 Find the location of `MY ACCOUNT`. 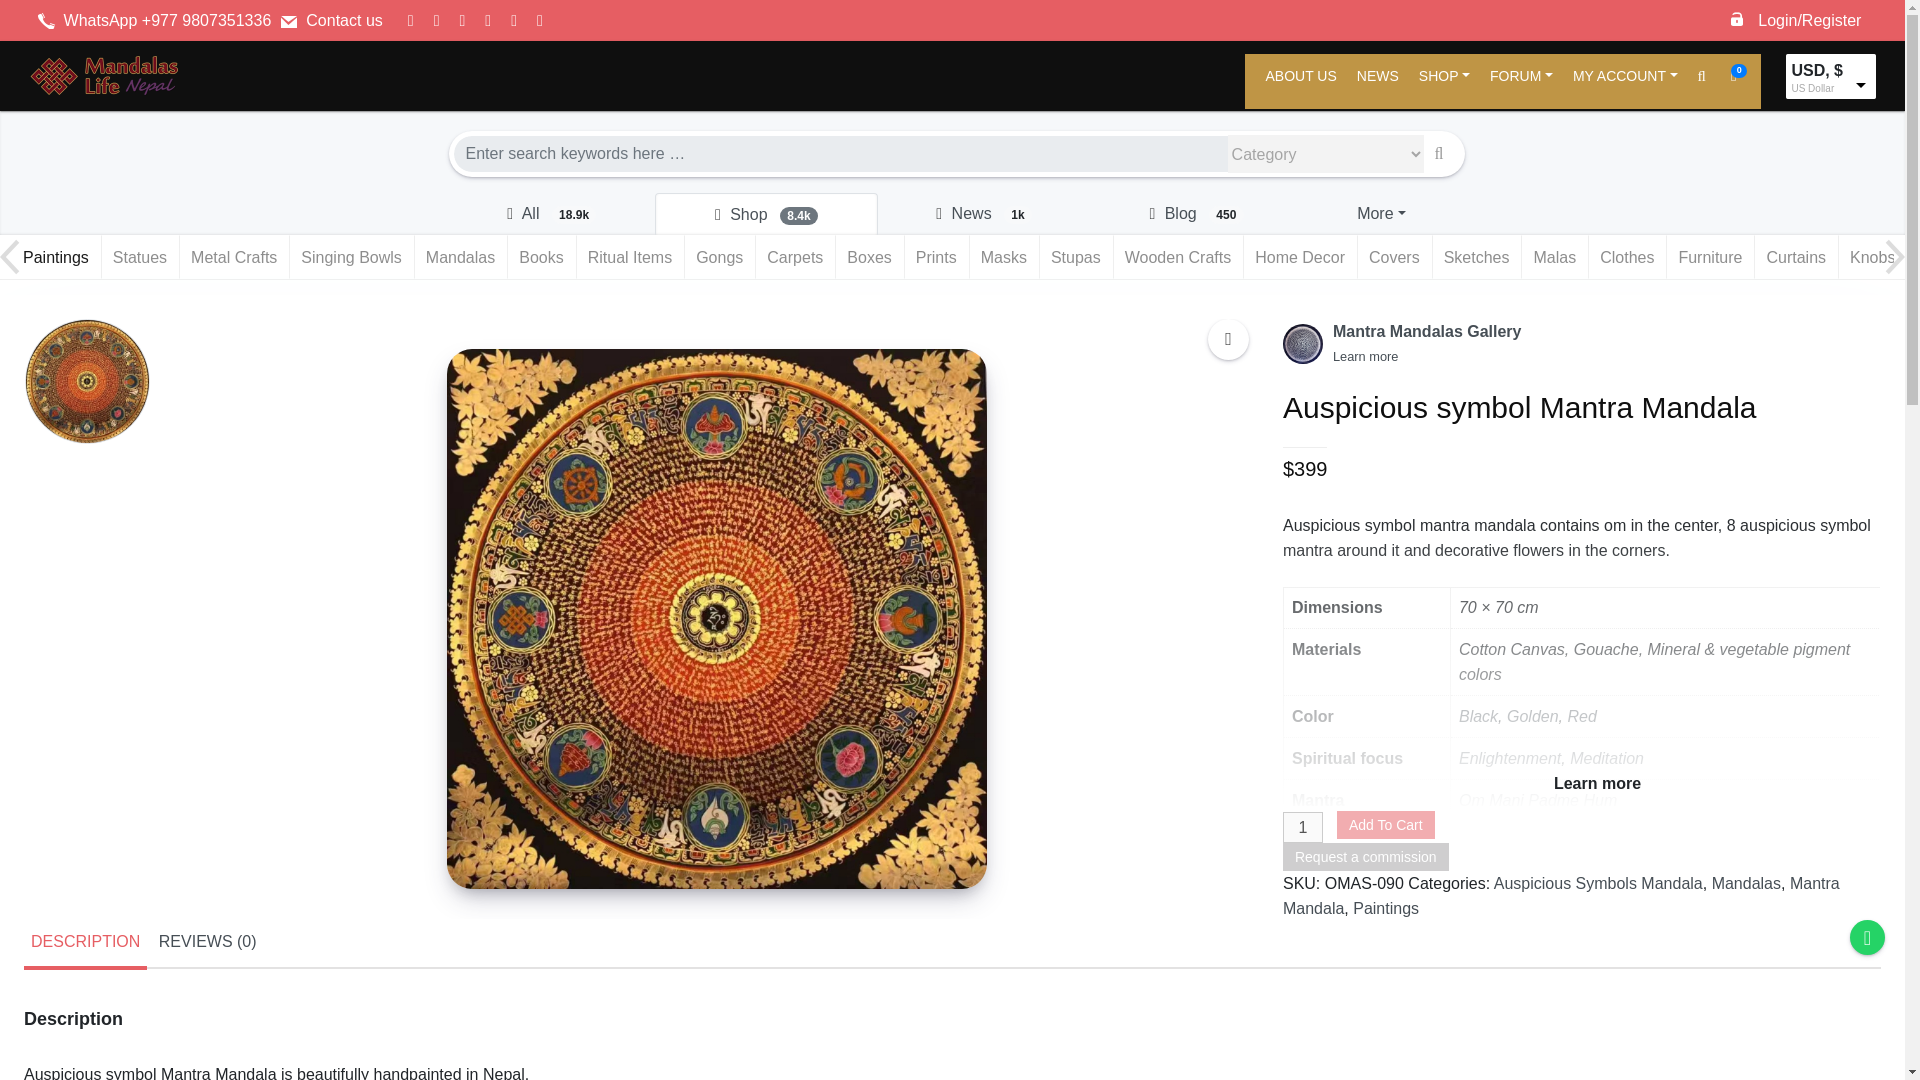

MY ACCOUNT is located at coordinates (1624, 81).